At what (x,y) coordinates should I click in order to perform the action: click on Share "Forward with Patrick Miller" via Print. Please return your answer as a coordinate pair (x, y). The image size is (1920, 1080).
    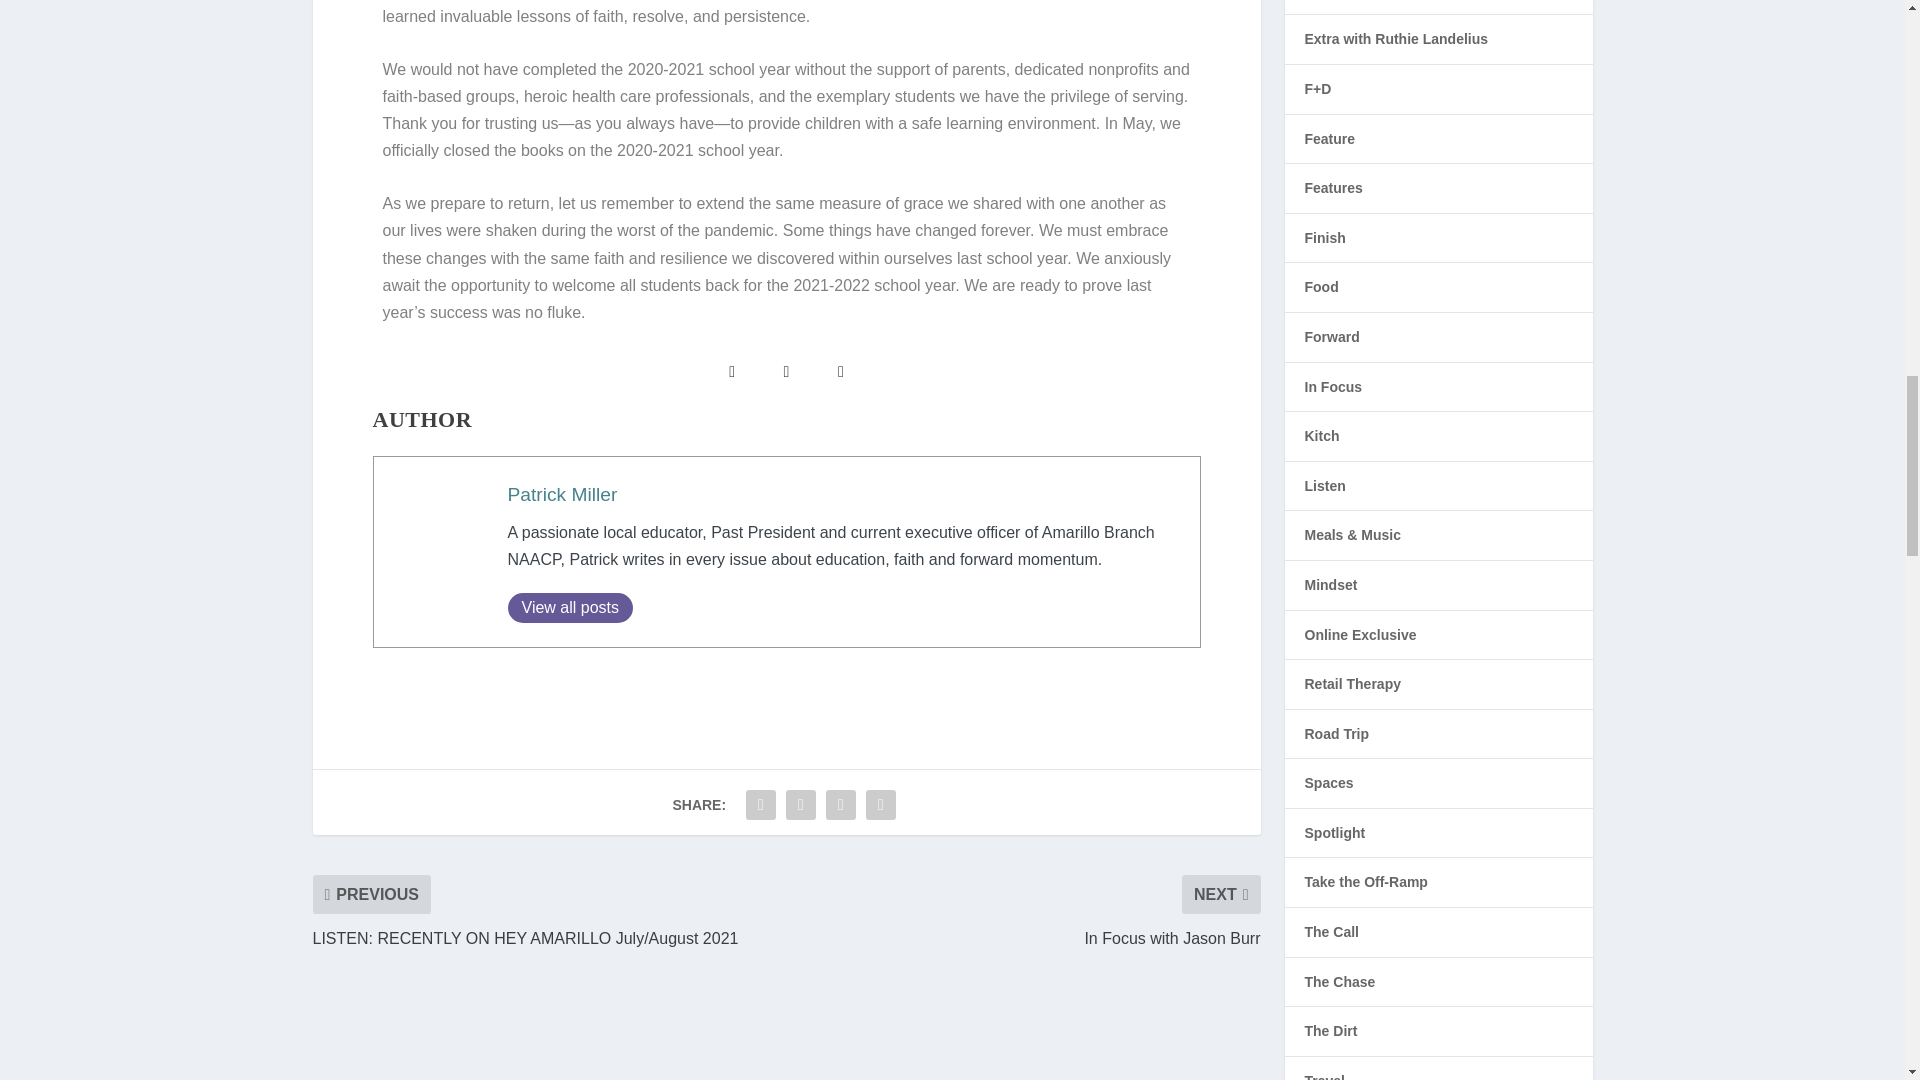
    Looking at the image, I should click on (880, 805).